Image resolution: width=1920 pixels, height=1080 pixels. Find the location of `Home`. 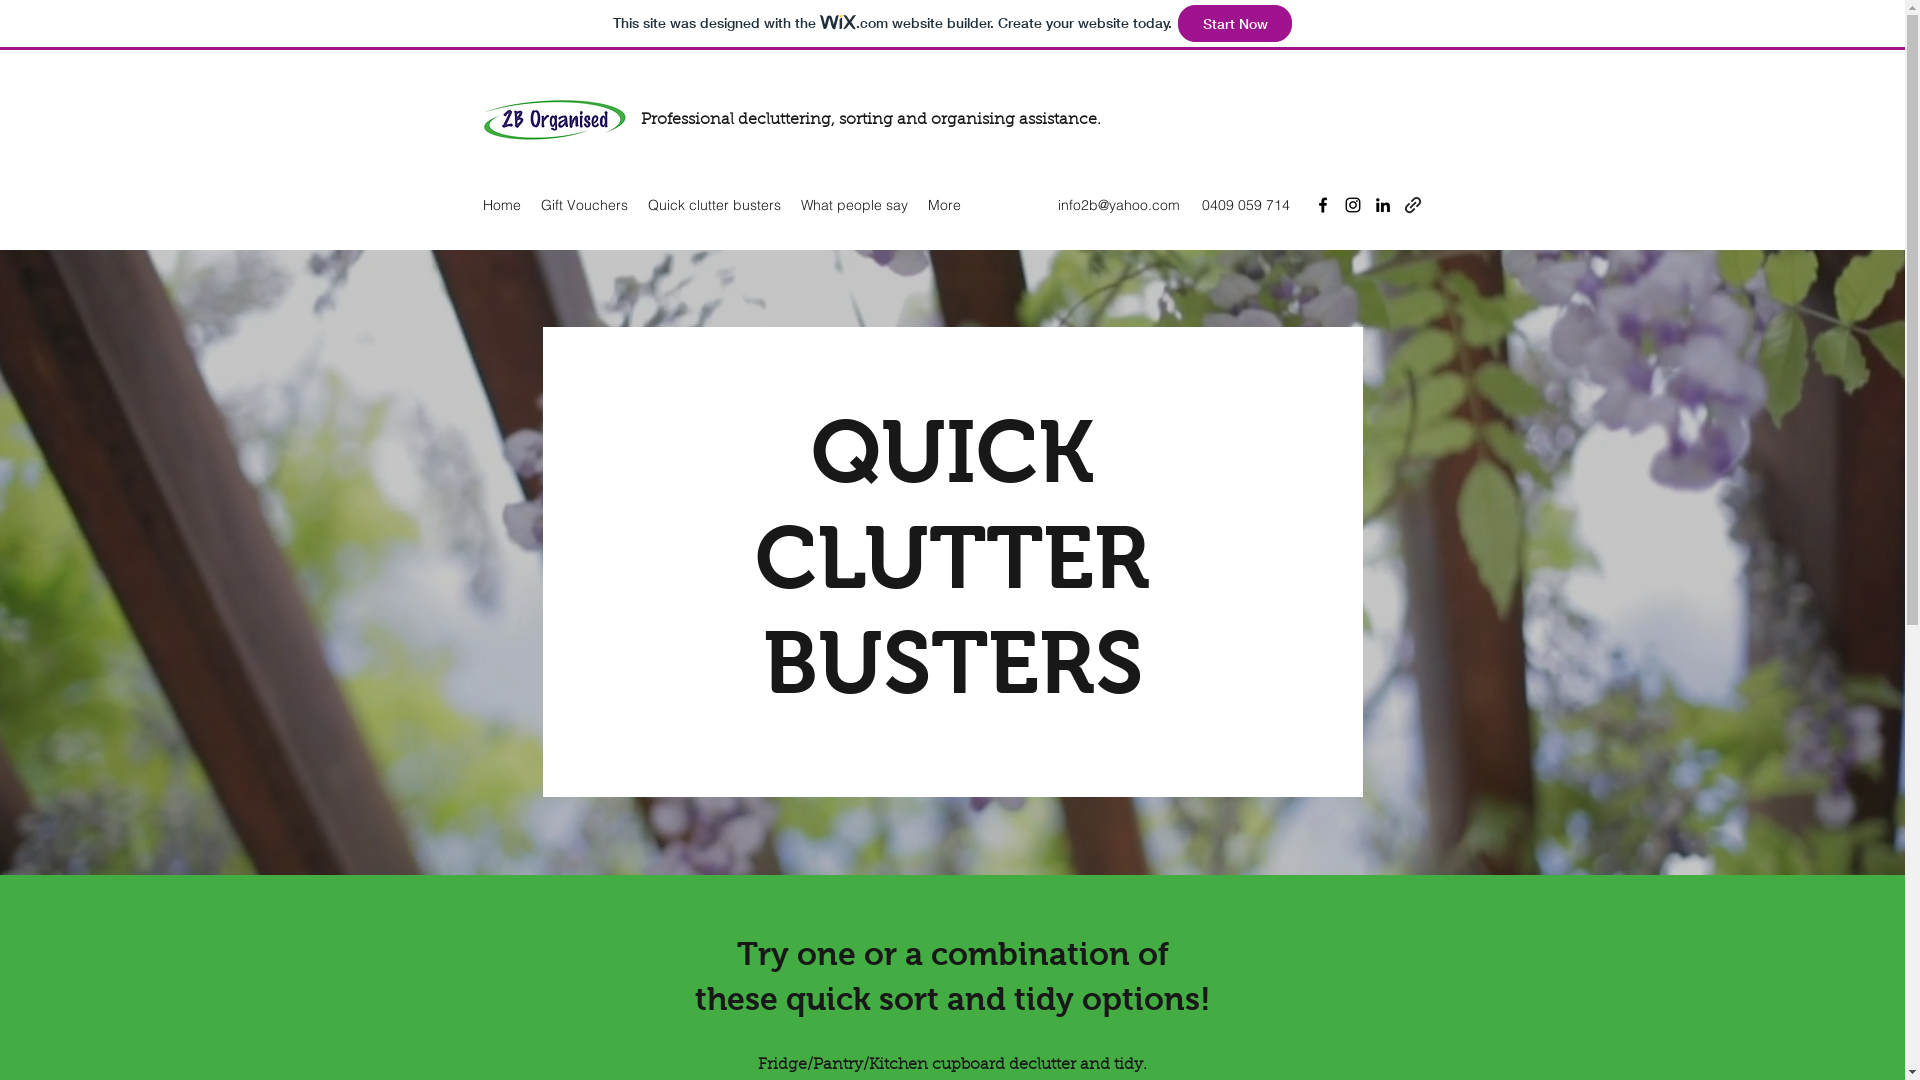

Home is located at coordinates (501, 205).